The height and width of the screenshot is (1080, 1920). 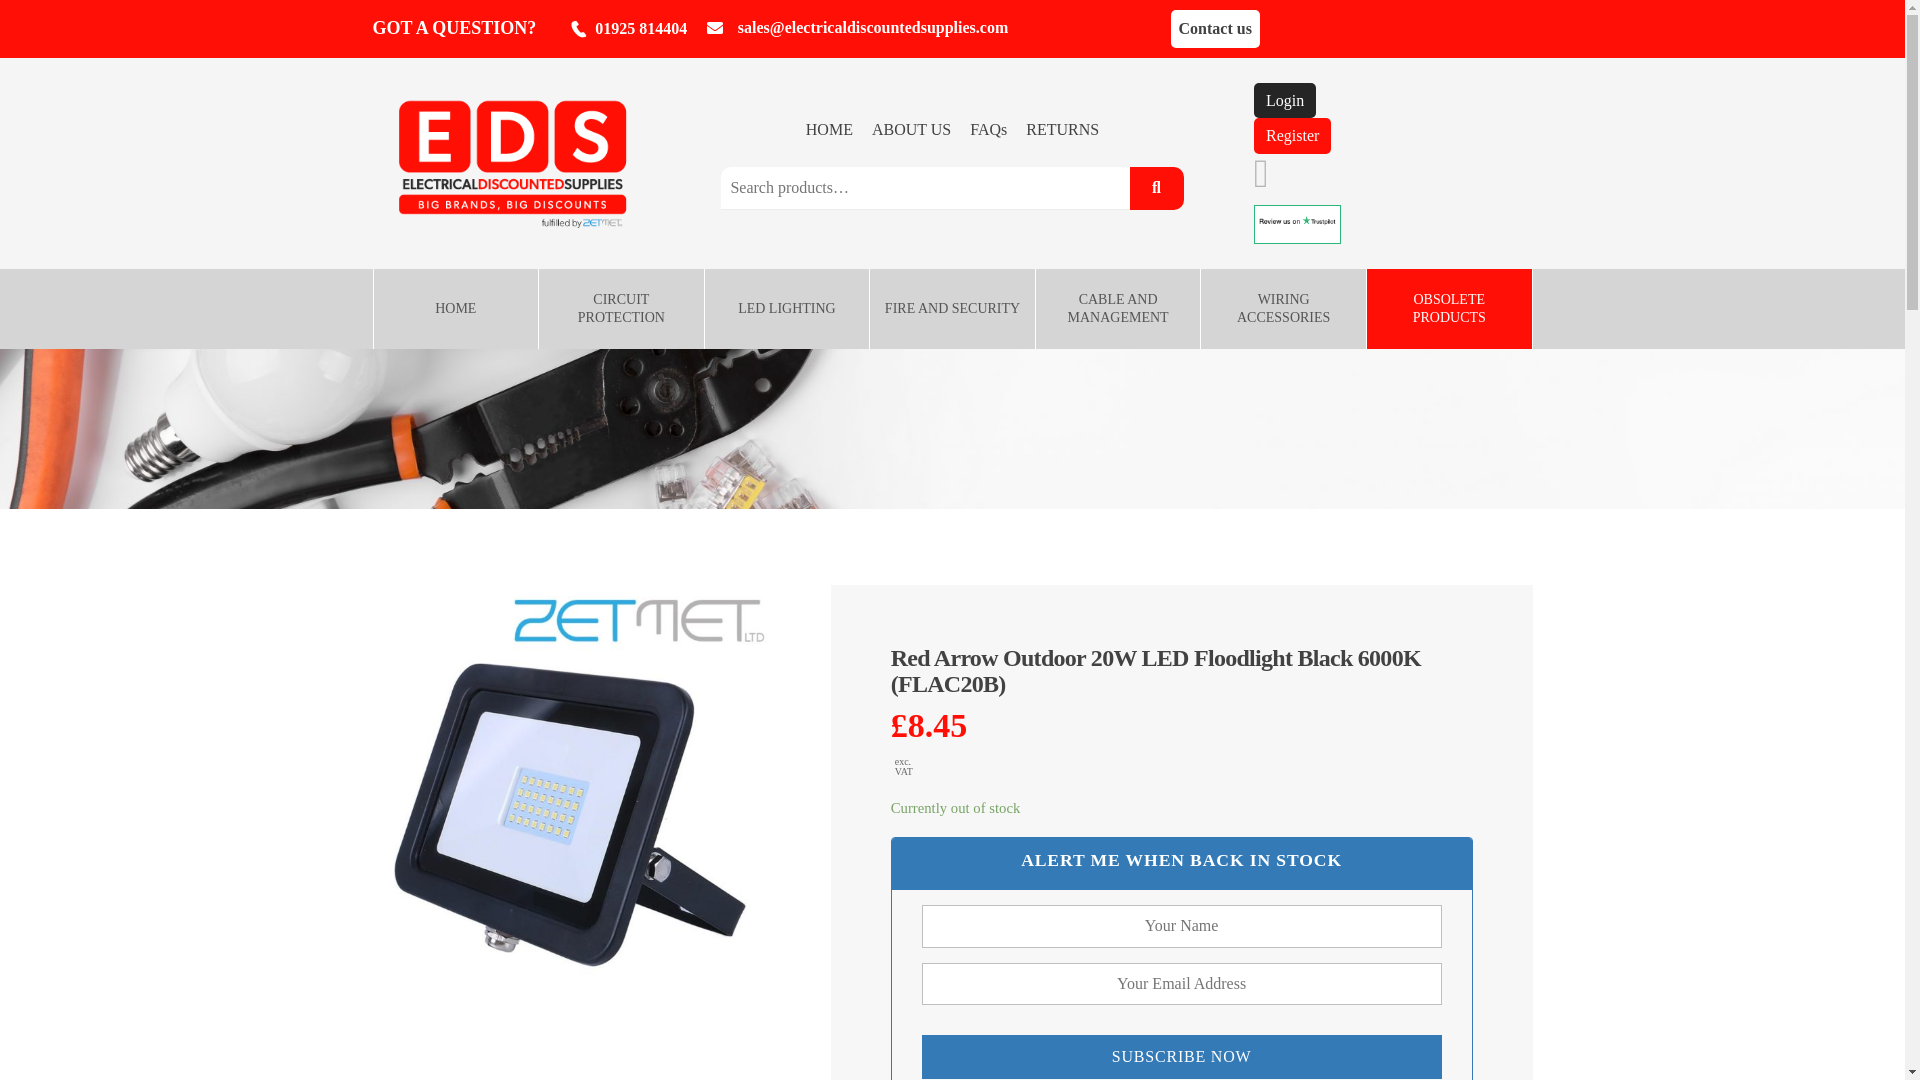 What do you see at coordinates (626, 28) in the screenshot?
I see `01925 814404` at bounding box center [626, 28].